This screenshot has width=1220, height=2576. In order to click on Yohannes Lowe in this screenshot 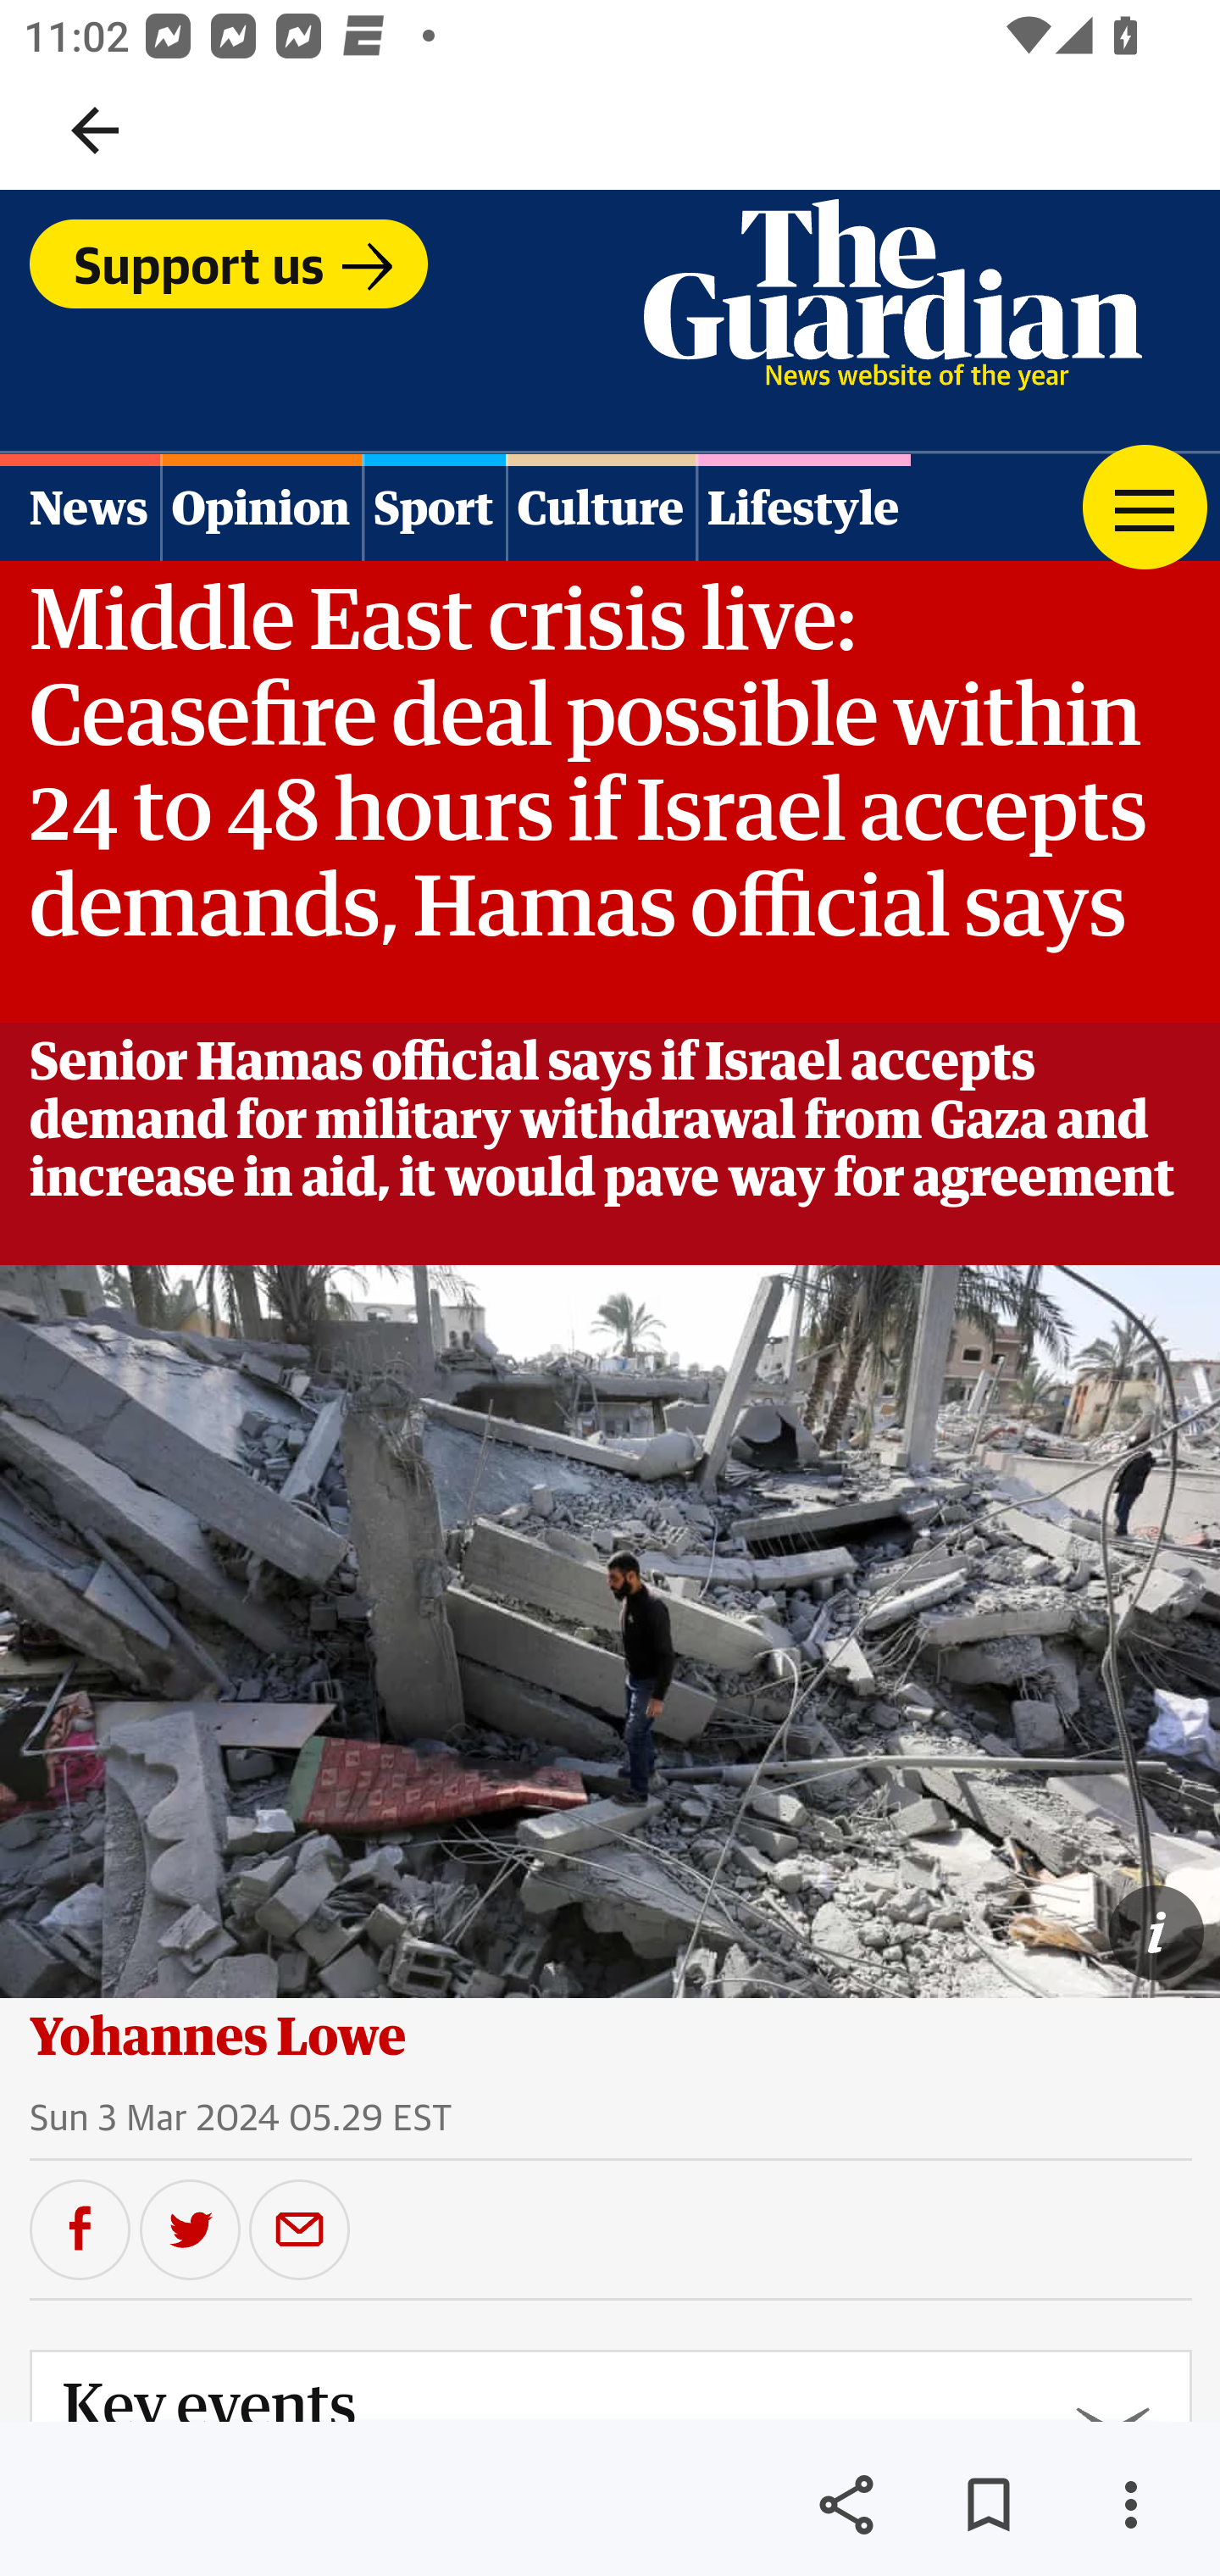, I will do `click(219, 2036)`.